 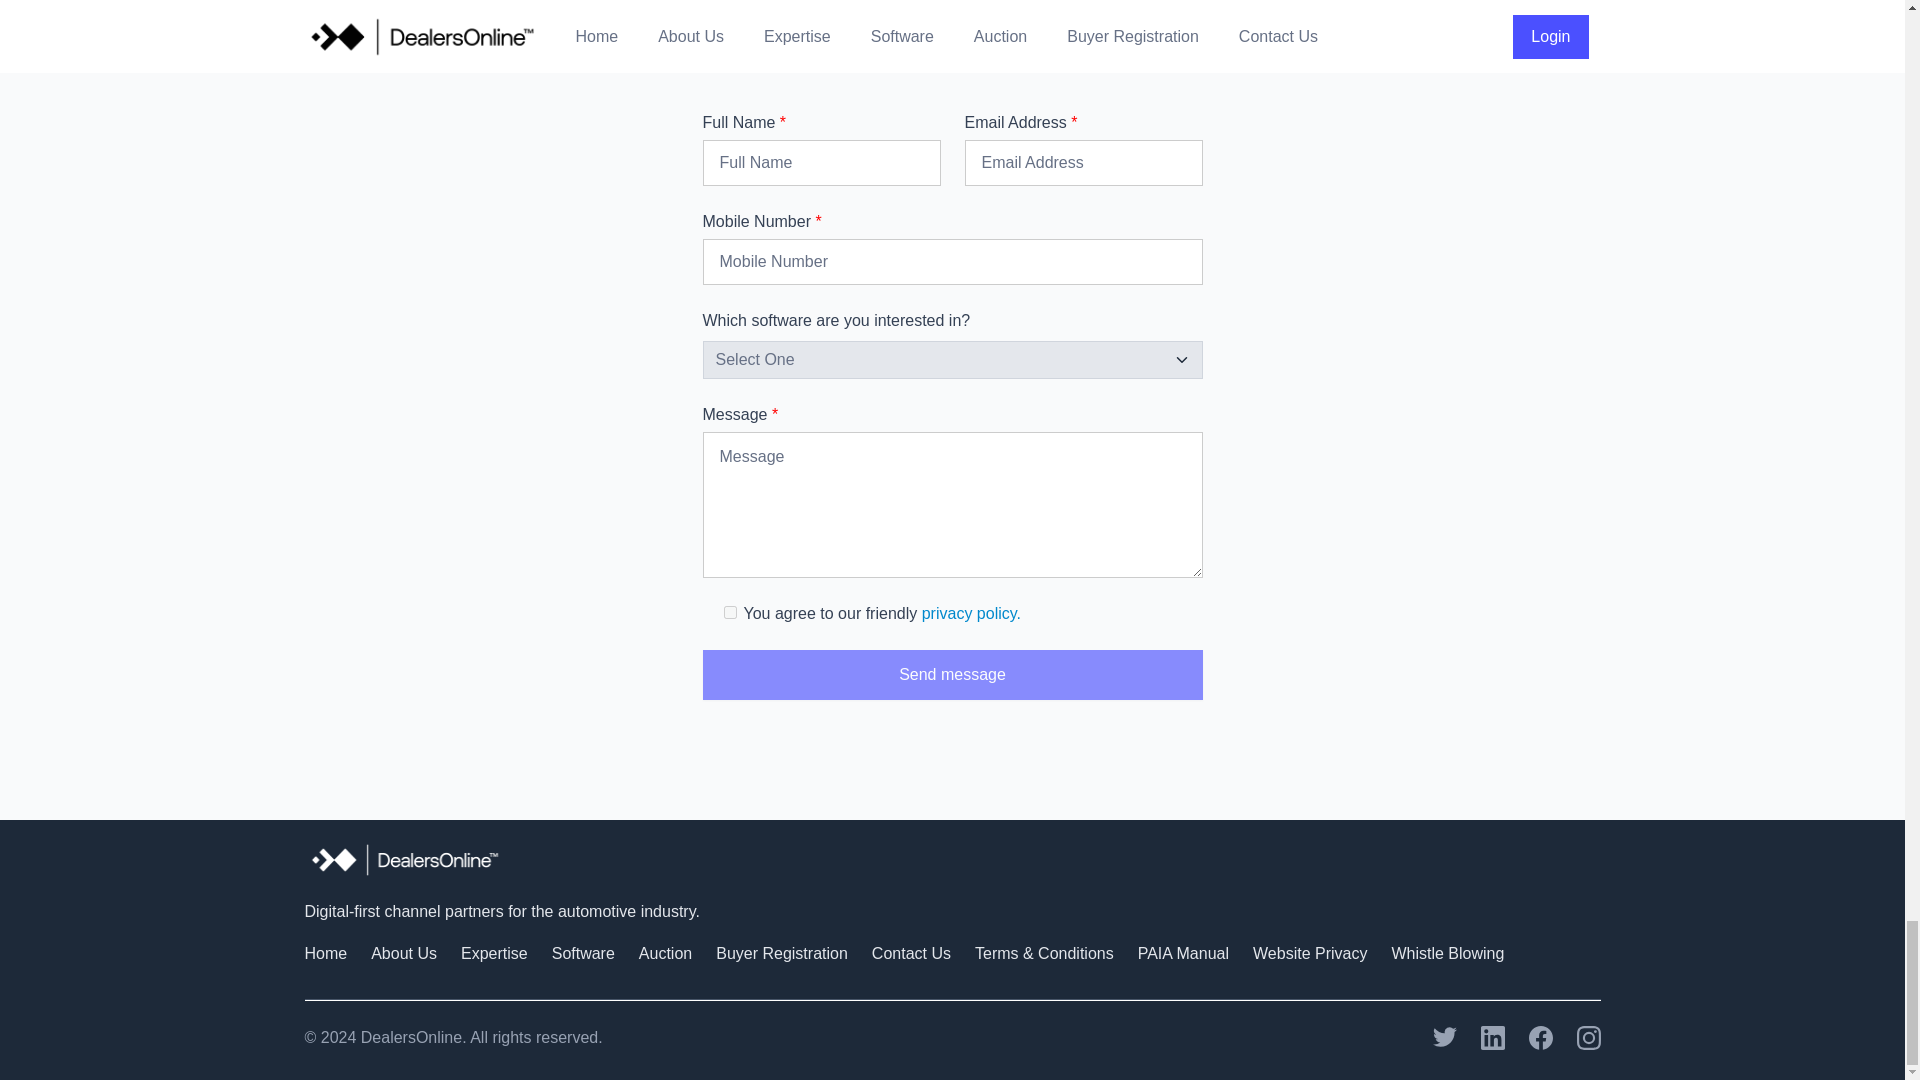 What do you see at coordinates (910, 953) in the screenshot?
I see `Contact Us` at bounding box center [910, 953].